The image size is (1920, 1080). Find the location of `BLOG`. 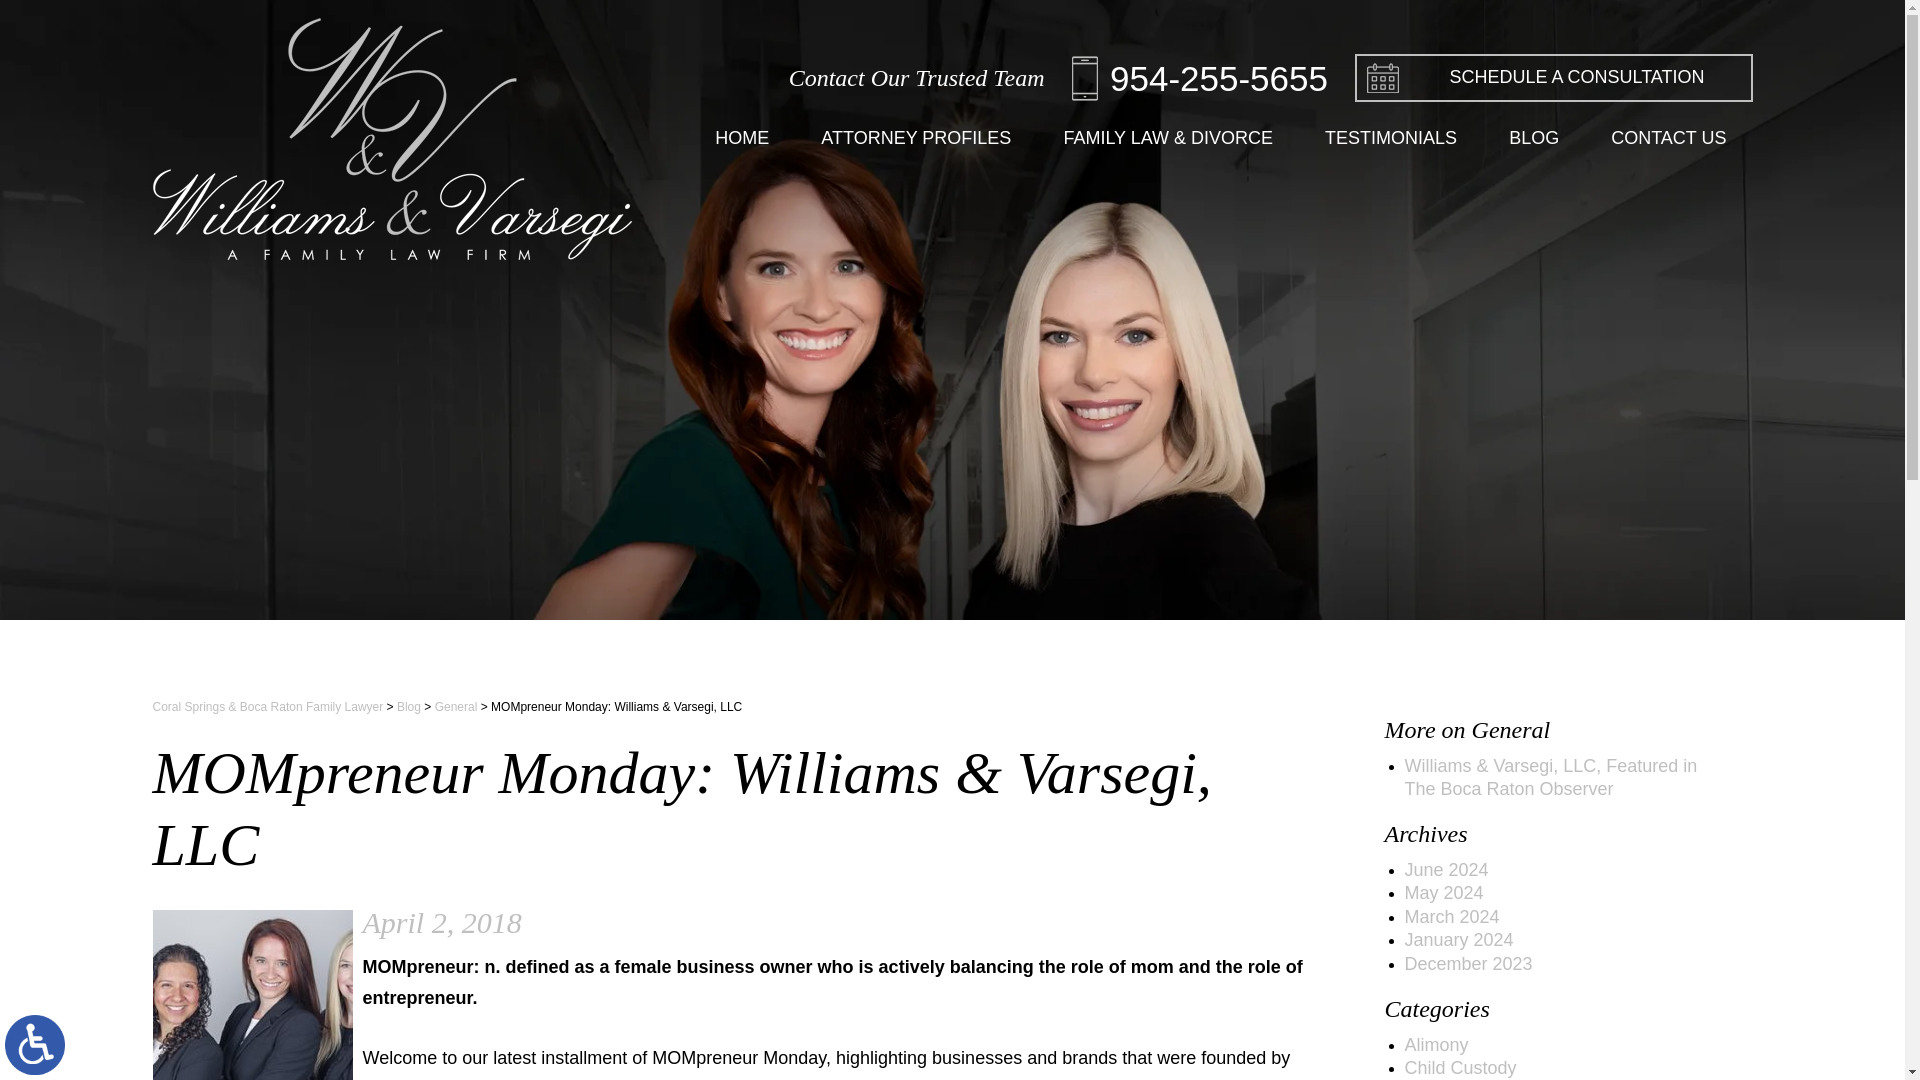

BLOG is located at coordinates (1534, 138).